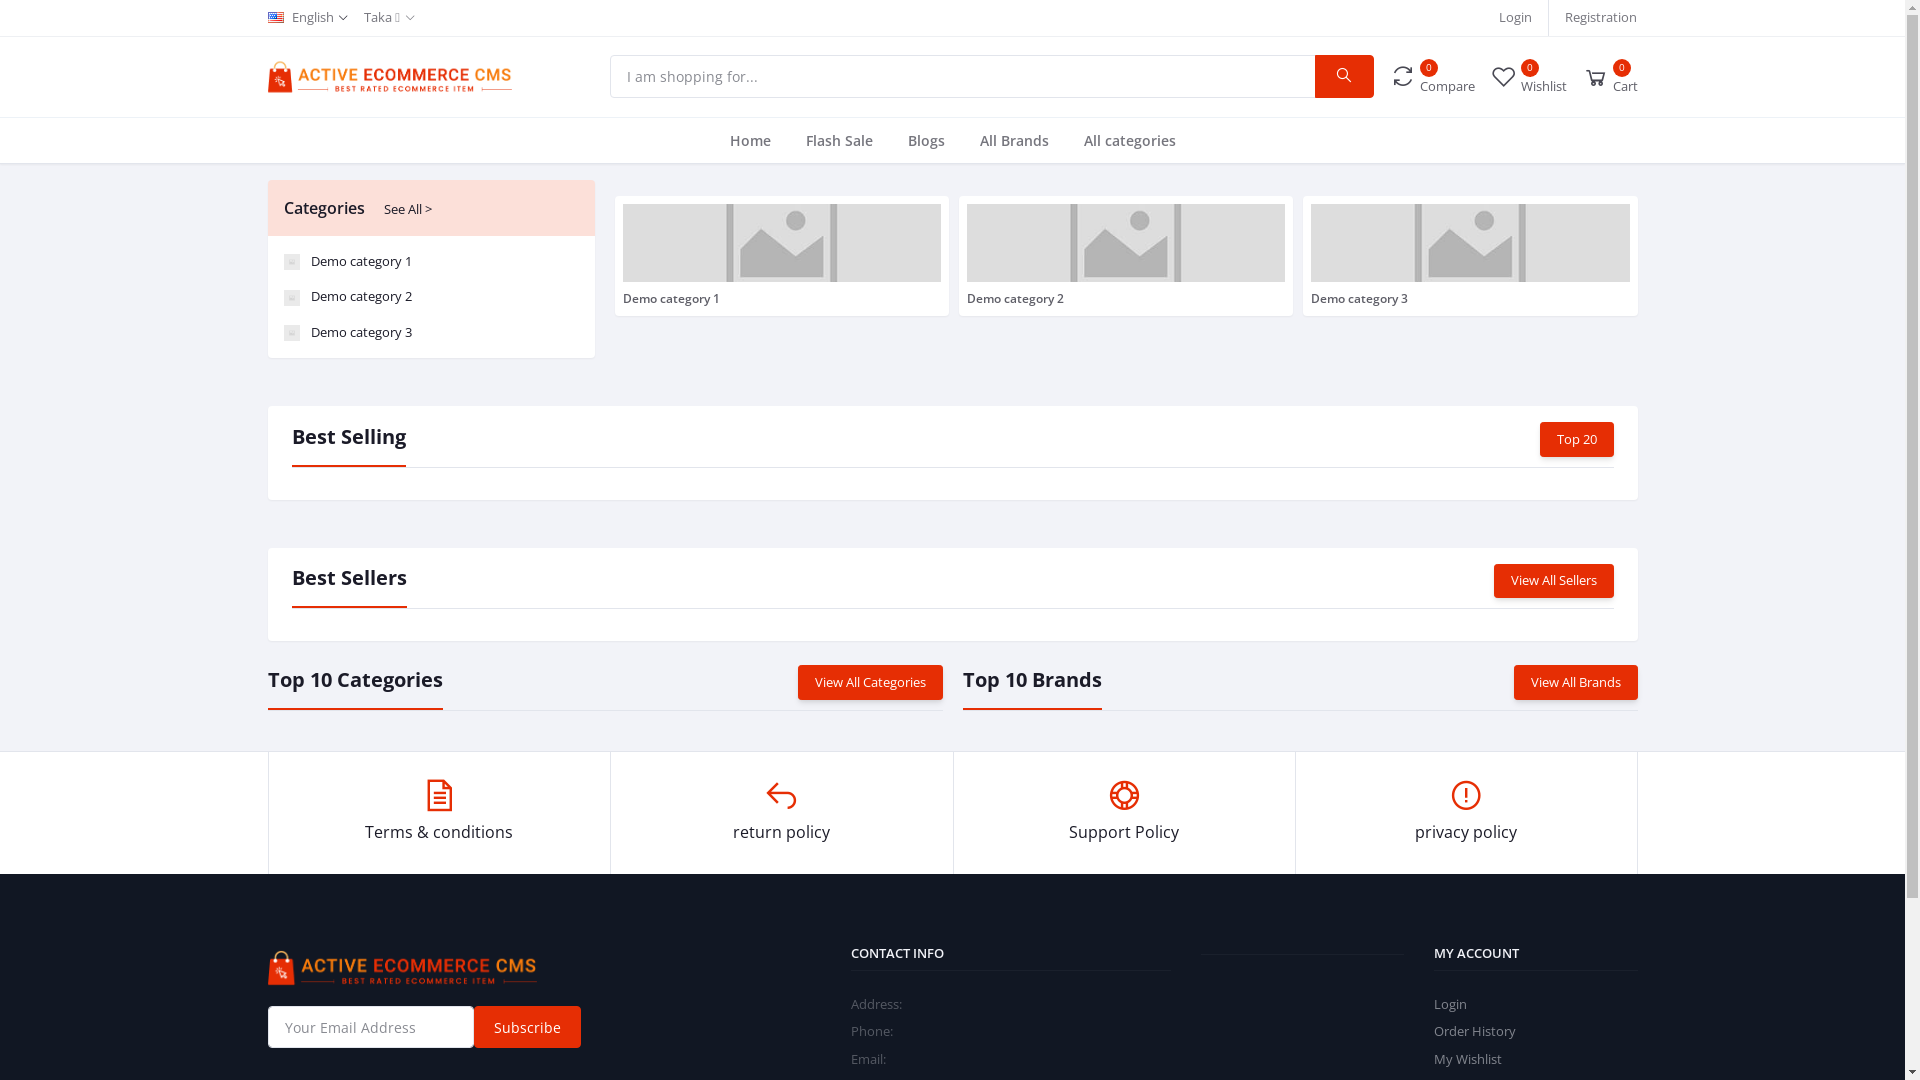 Image resolution: width=1920 pixels, height=1080 pixels. I want to click on See All >, so click(408, 209).